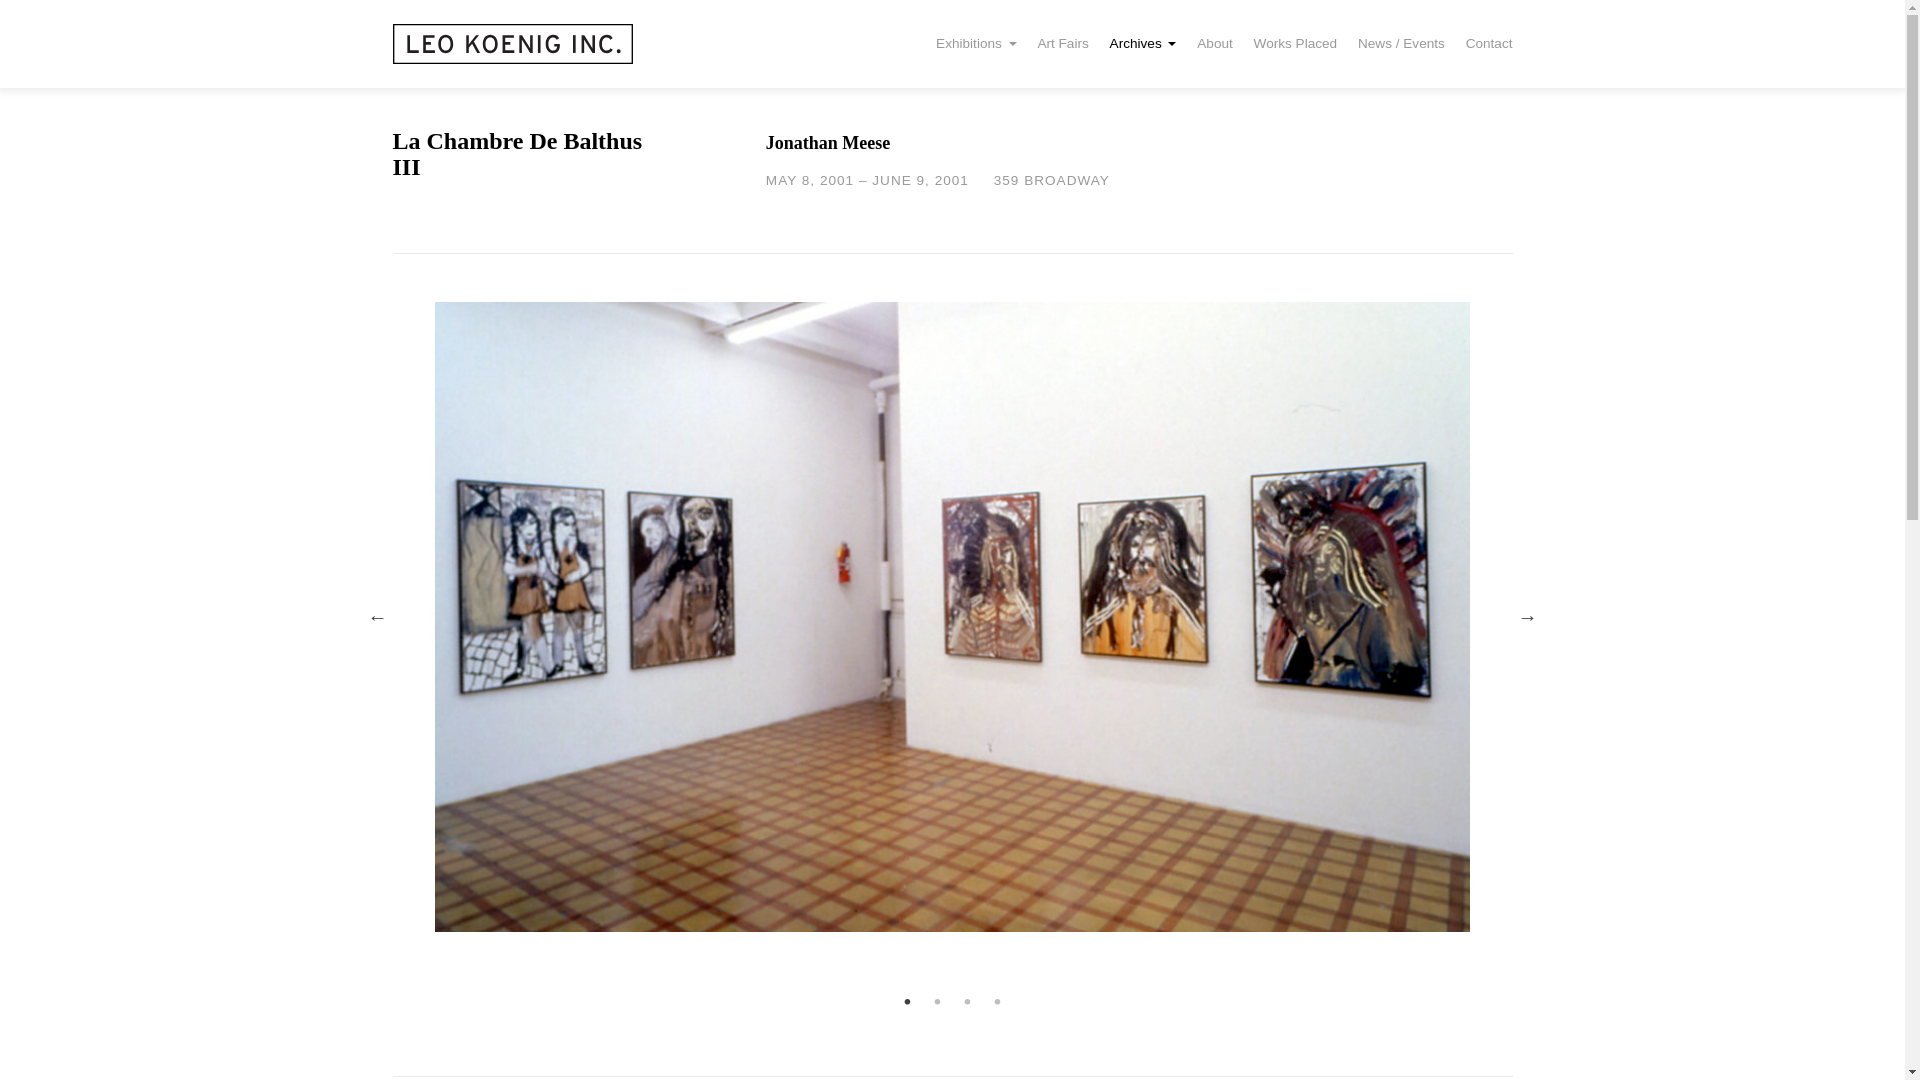 This screenshot has height=1080, width=1920. Describe the element at coordinates (1294, 43) in the screenshot. I see `Works Placed` at that location.